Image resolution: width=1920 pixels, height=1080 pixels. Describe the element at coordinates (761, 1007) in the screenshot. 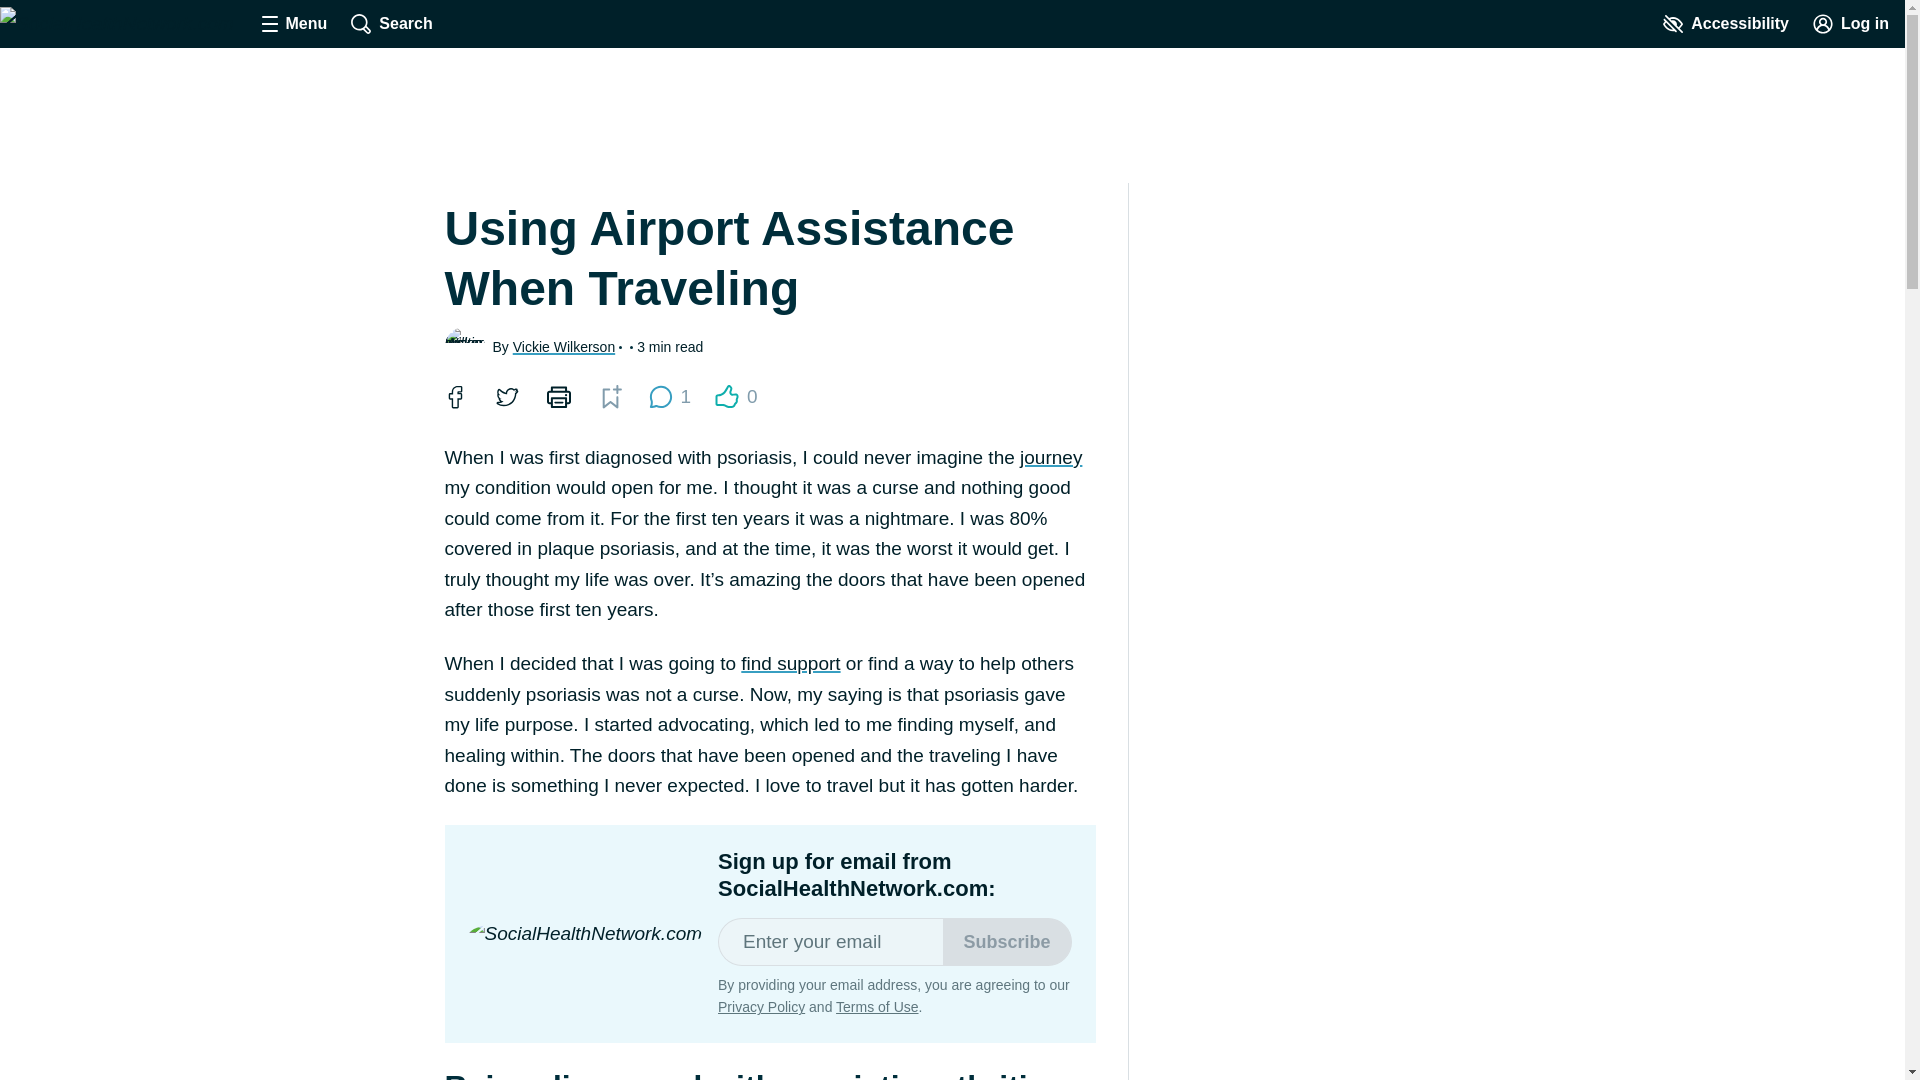

I see `Privacy Policy` at that location.